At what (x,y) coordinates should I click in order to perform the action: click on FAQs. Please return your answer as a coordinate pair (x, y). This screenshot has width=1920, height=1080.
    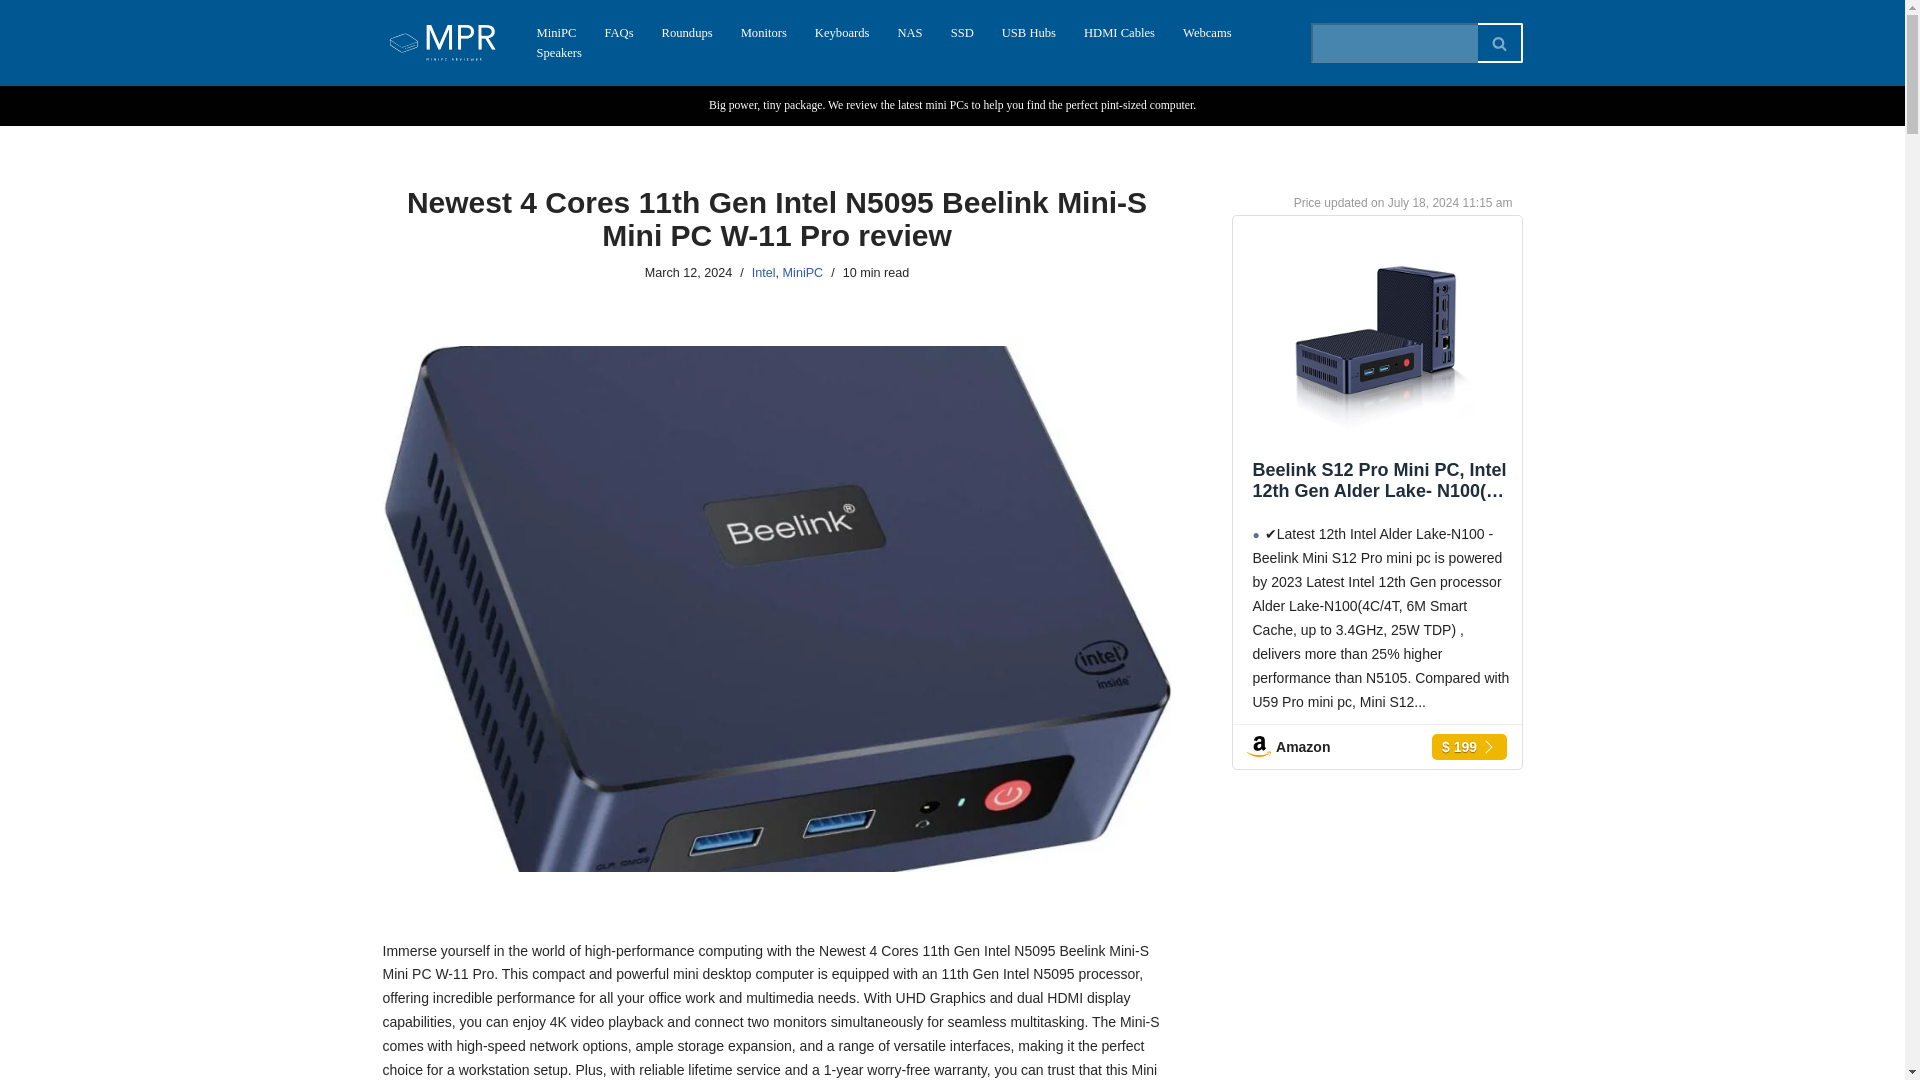
    Looking at the image, I should click on (618, 32).